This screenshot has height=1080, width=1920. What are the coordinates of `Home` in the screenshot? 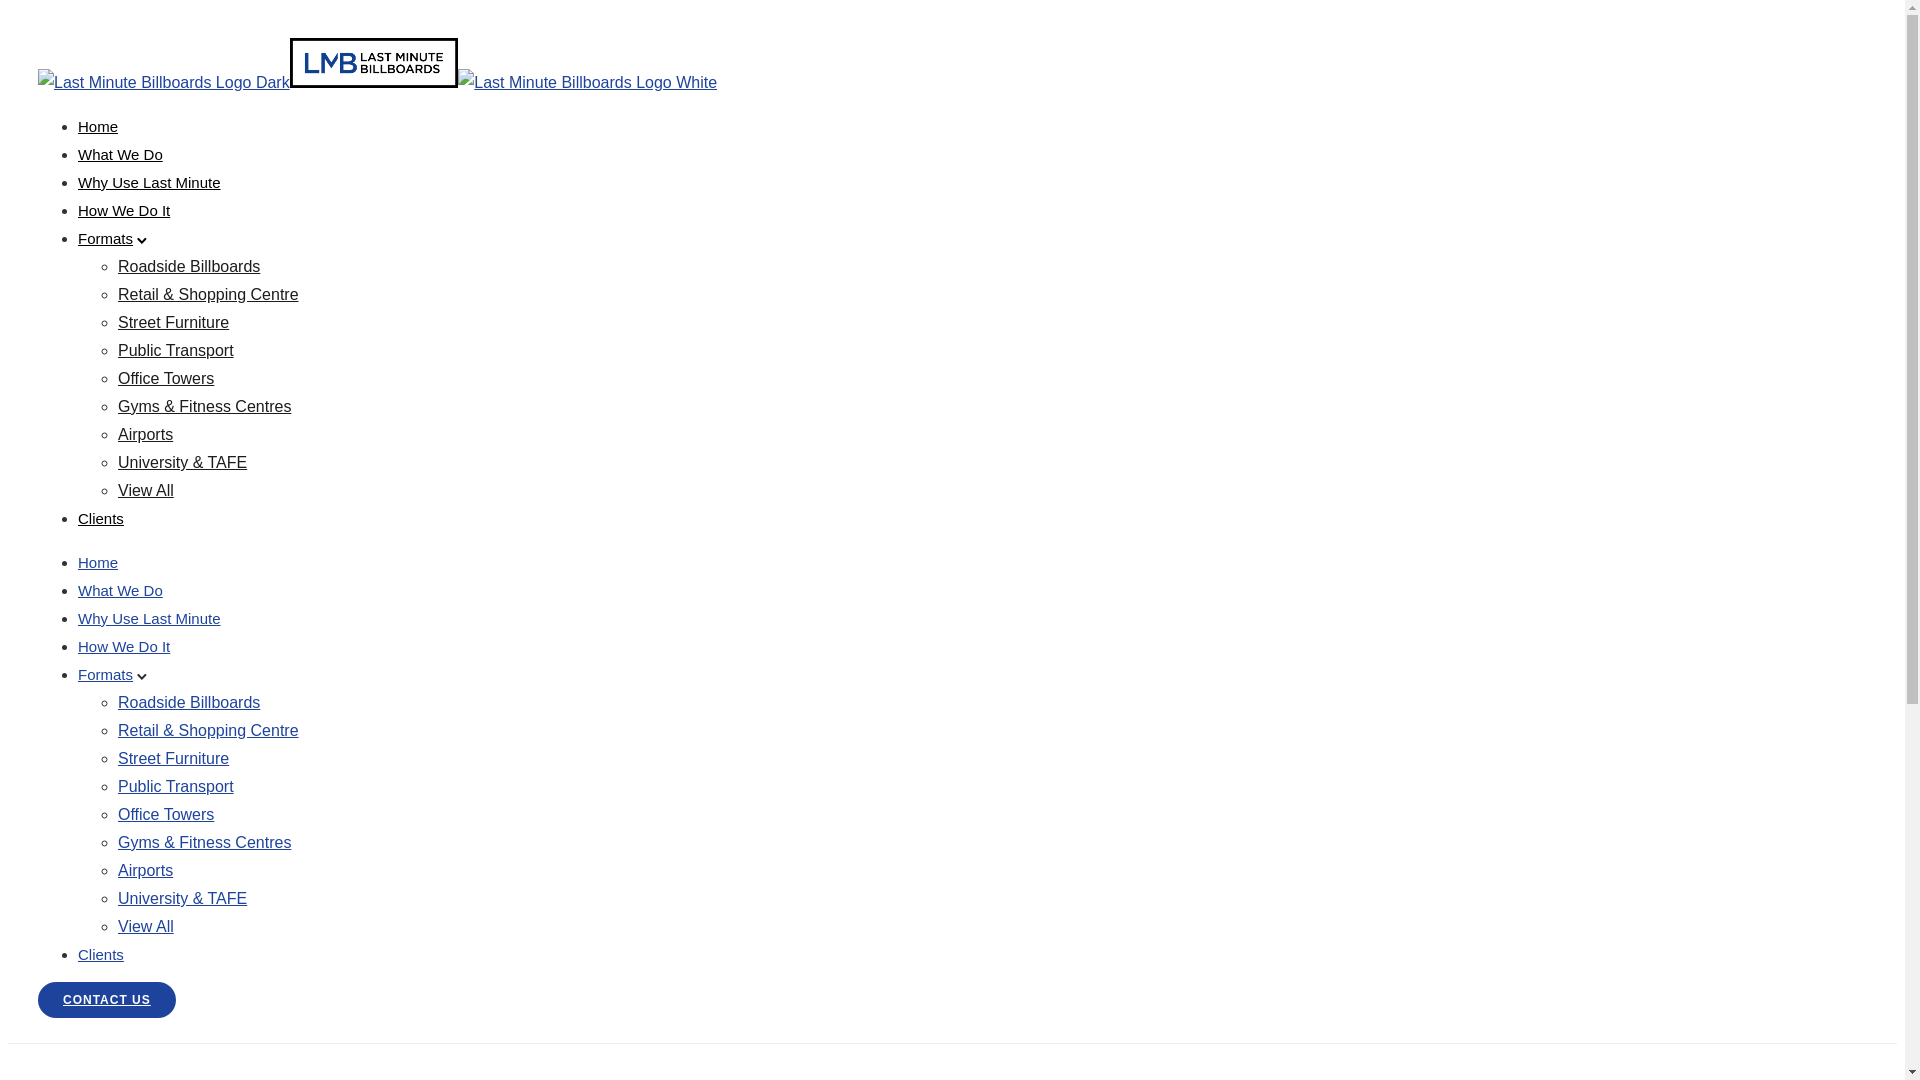 It's located at (98, 126).